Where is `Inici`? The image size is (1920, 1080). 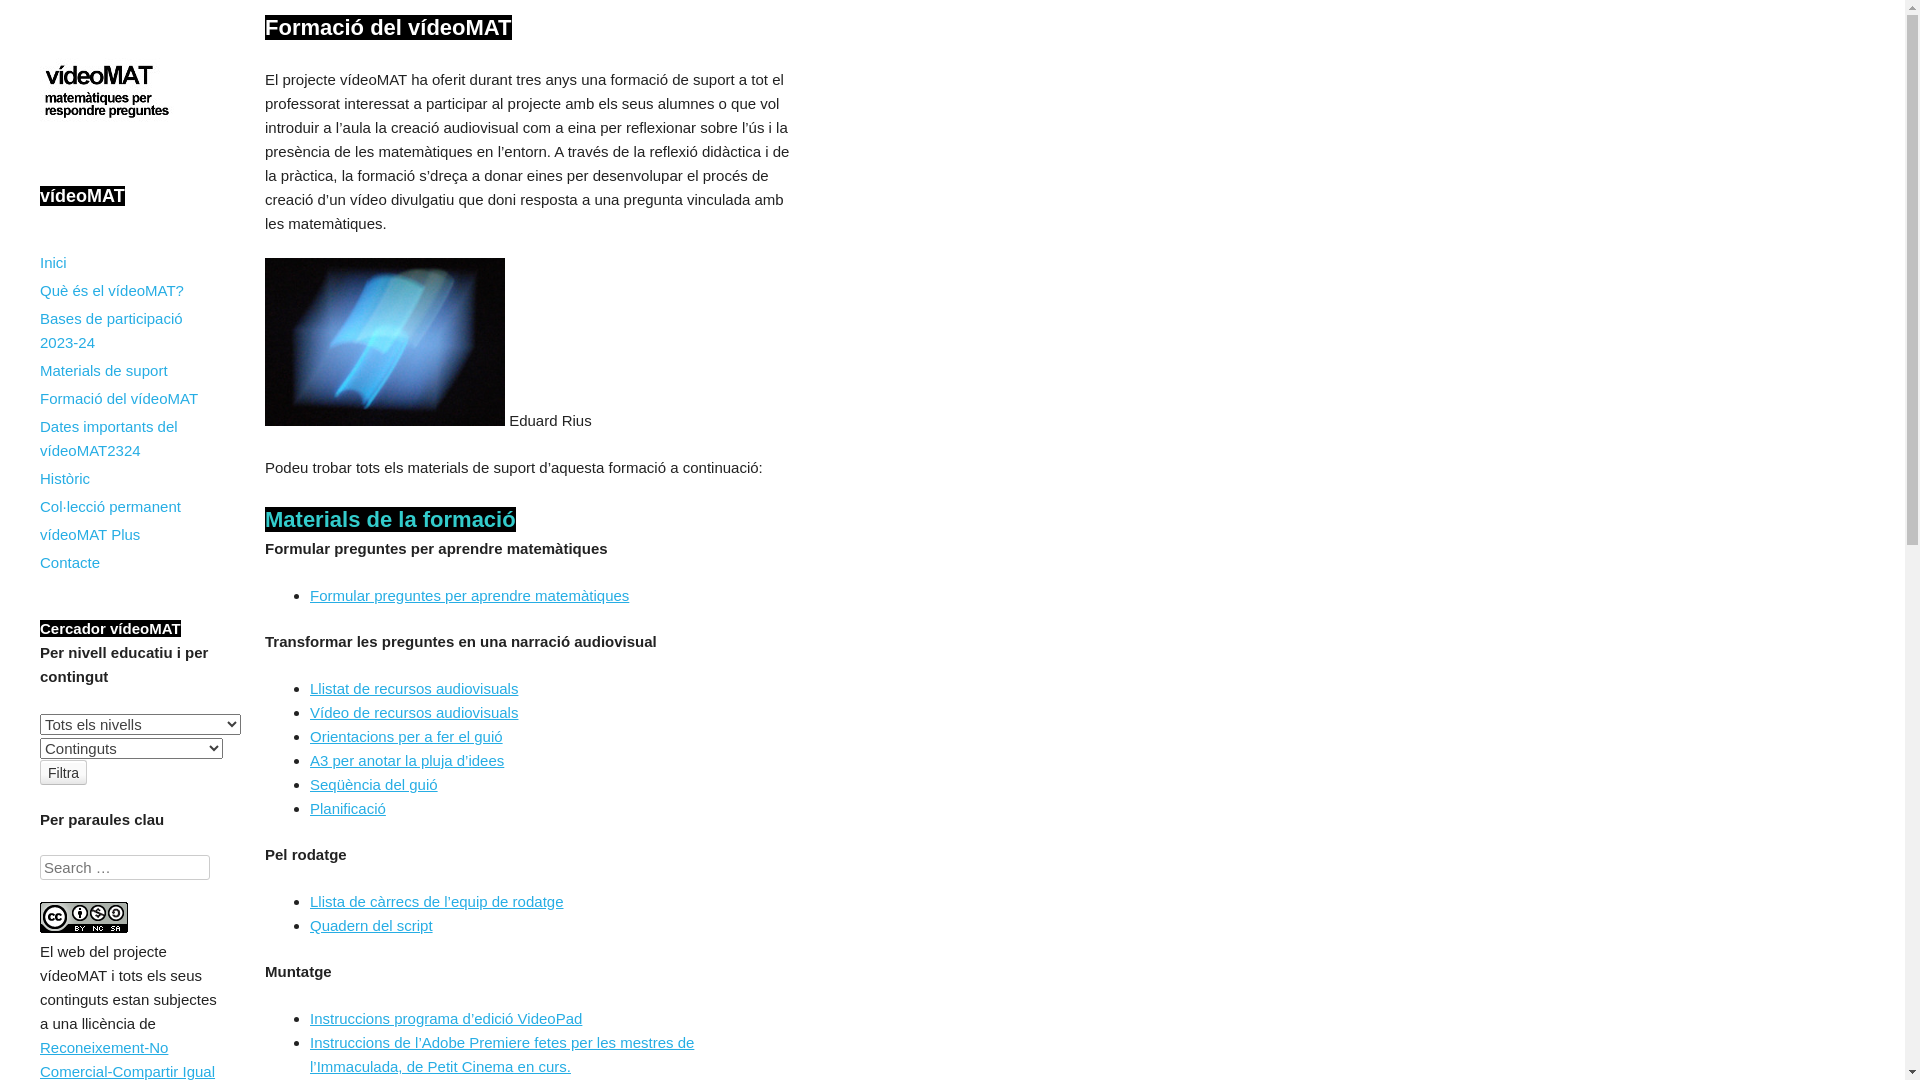 Inici is located at coordinates (130, 263).